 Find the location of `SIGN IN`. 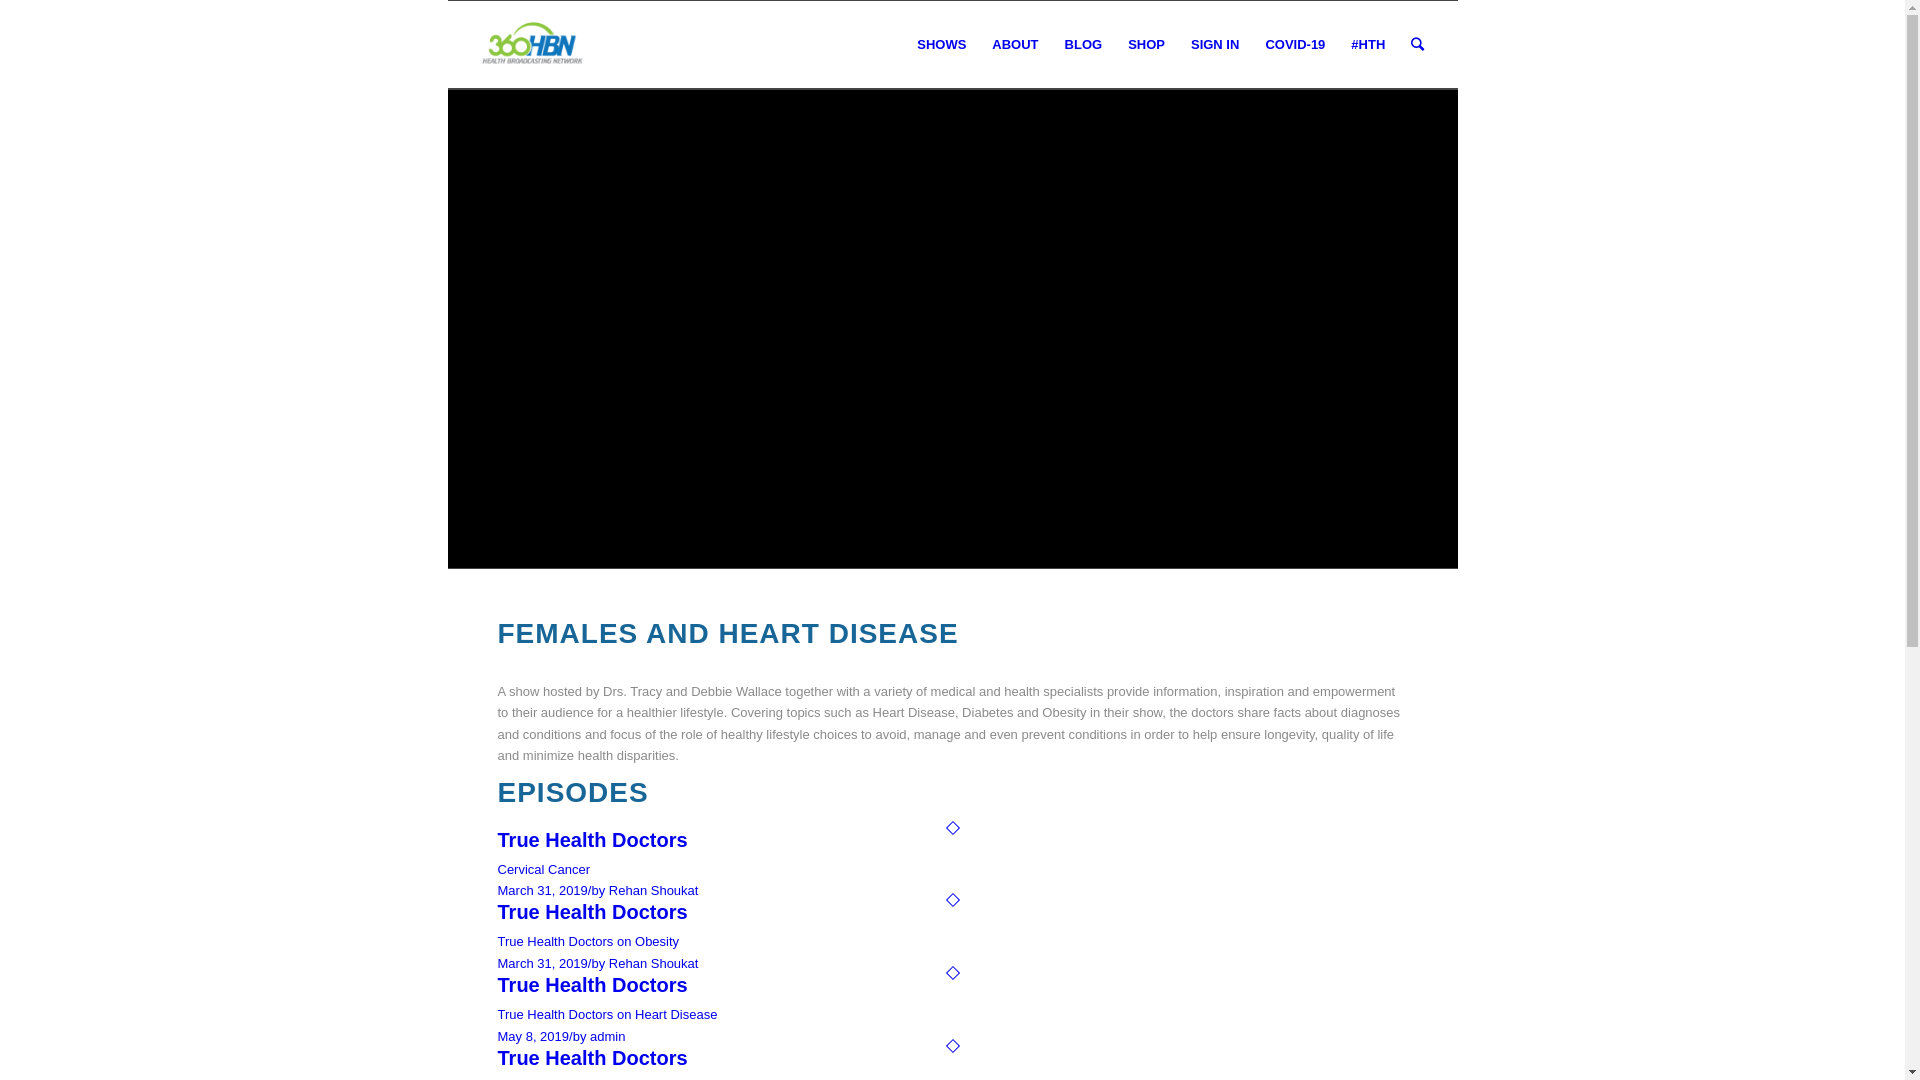

SIGN IN is located at coordinates (1215, 45).